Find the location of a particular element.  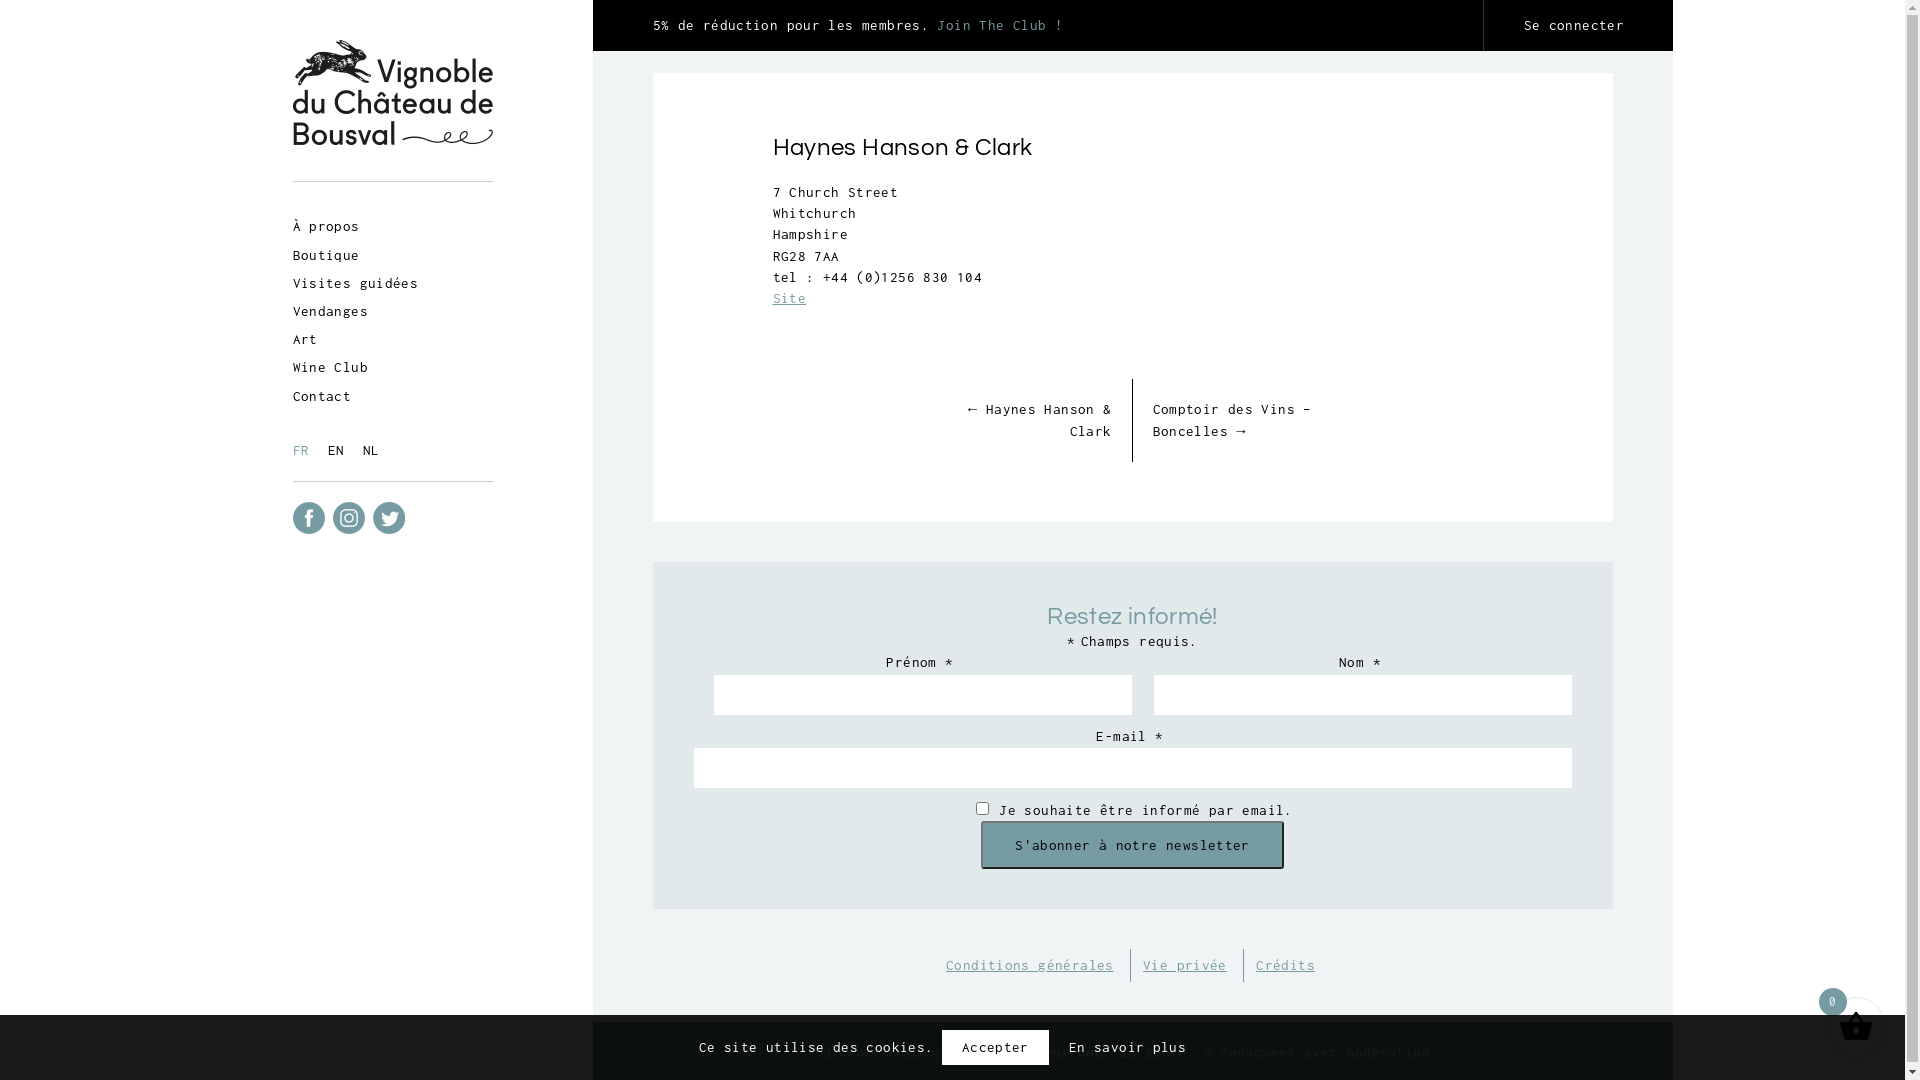

Art is located at coordinates (307, 339).